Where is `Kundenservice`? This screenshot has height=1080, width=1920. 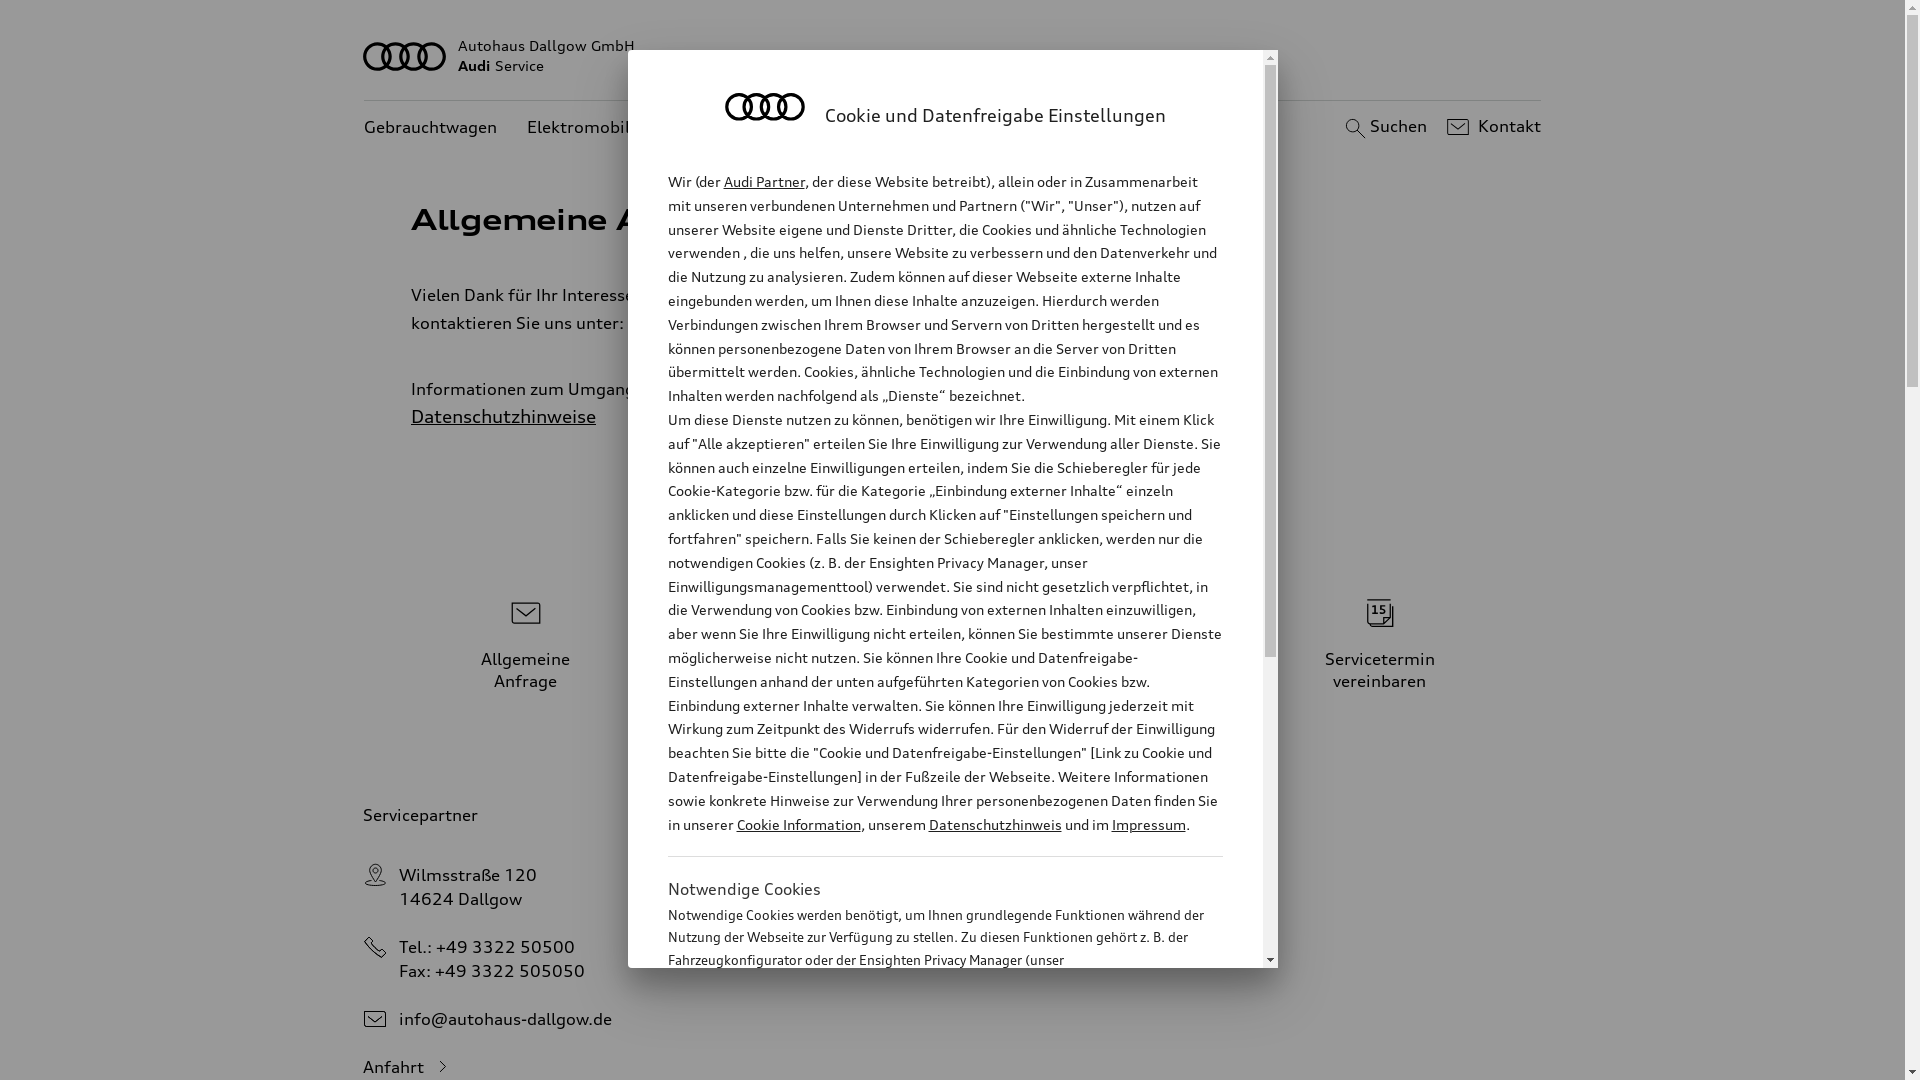 Kundenservice is located at coordinates (851, 128).